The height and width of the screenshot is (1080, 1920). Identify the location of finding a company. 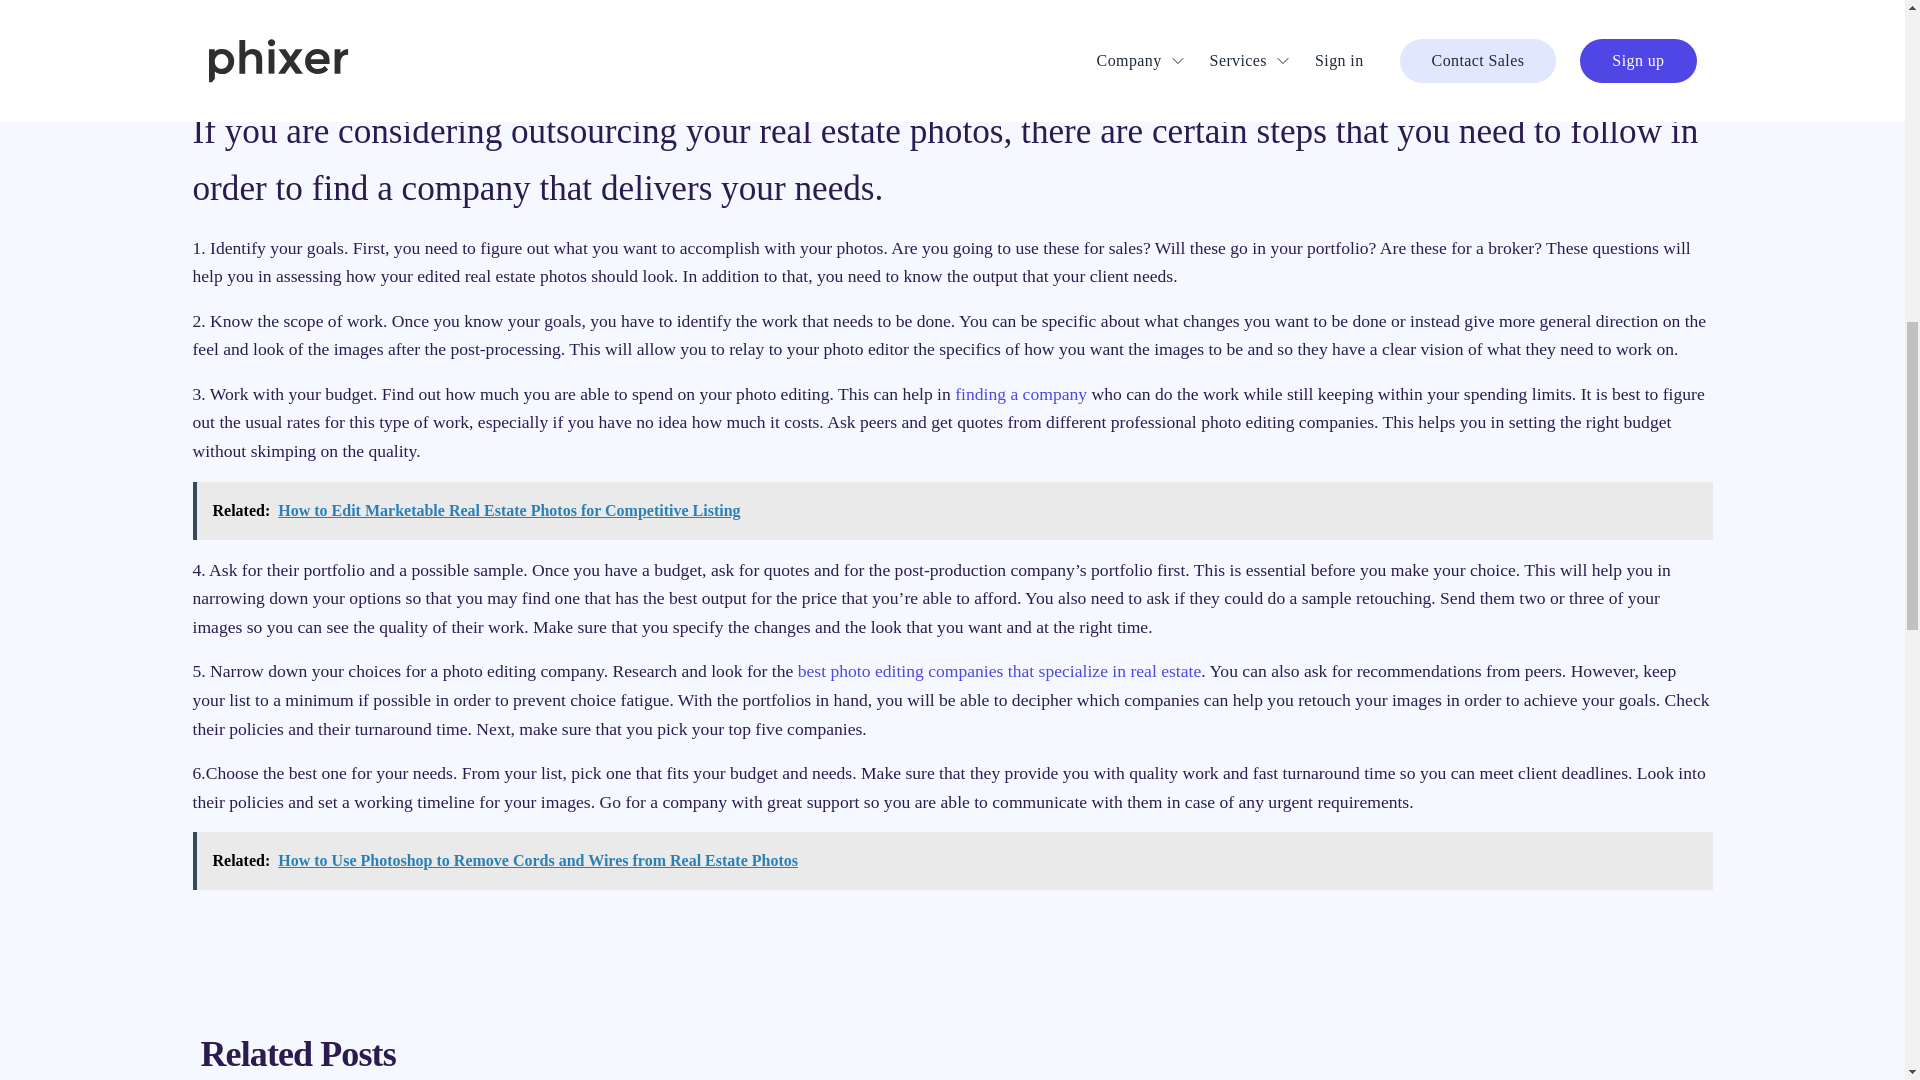
(1020, 394).